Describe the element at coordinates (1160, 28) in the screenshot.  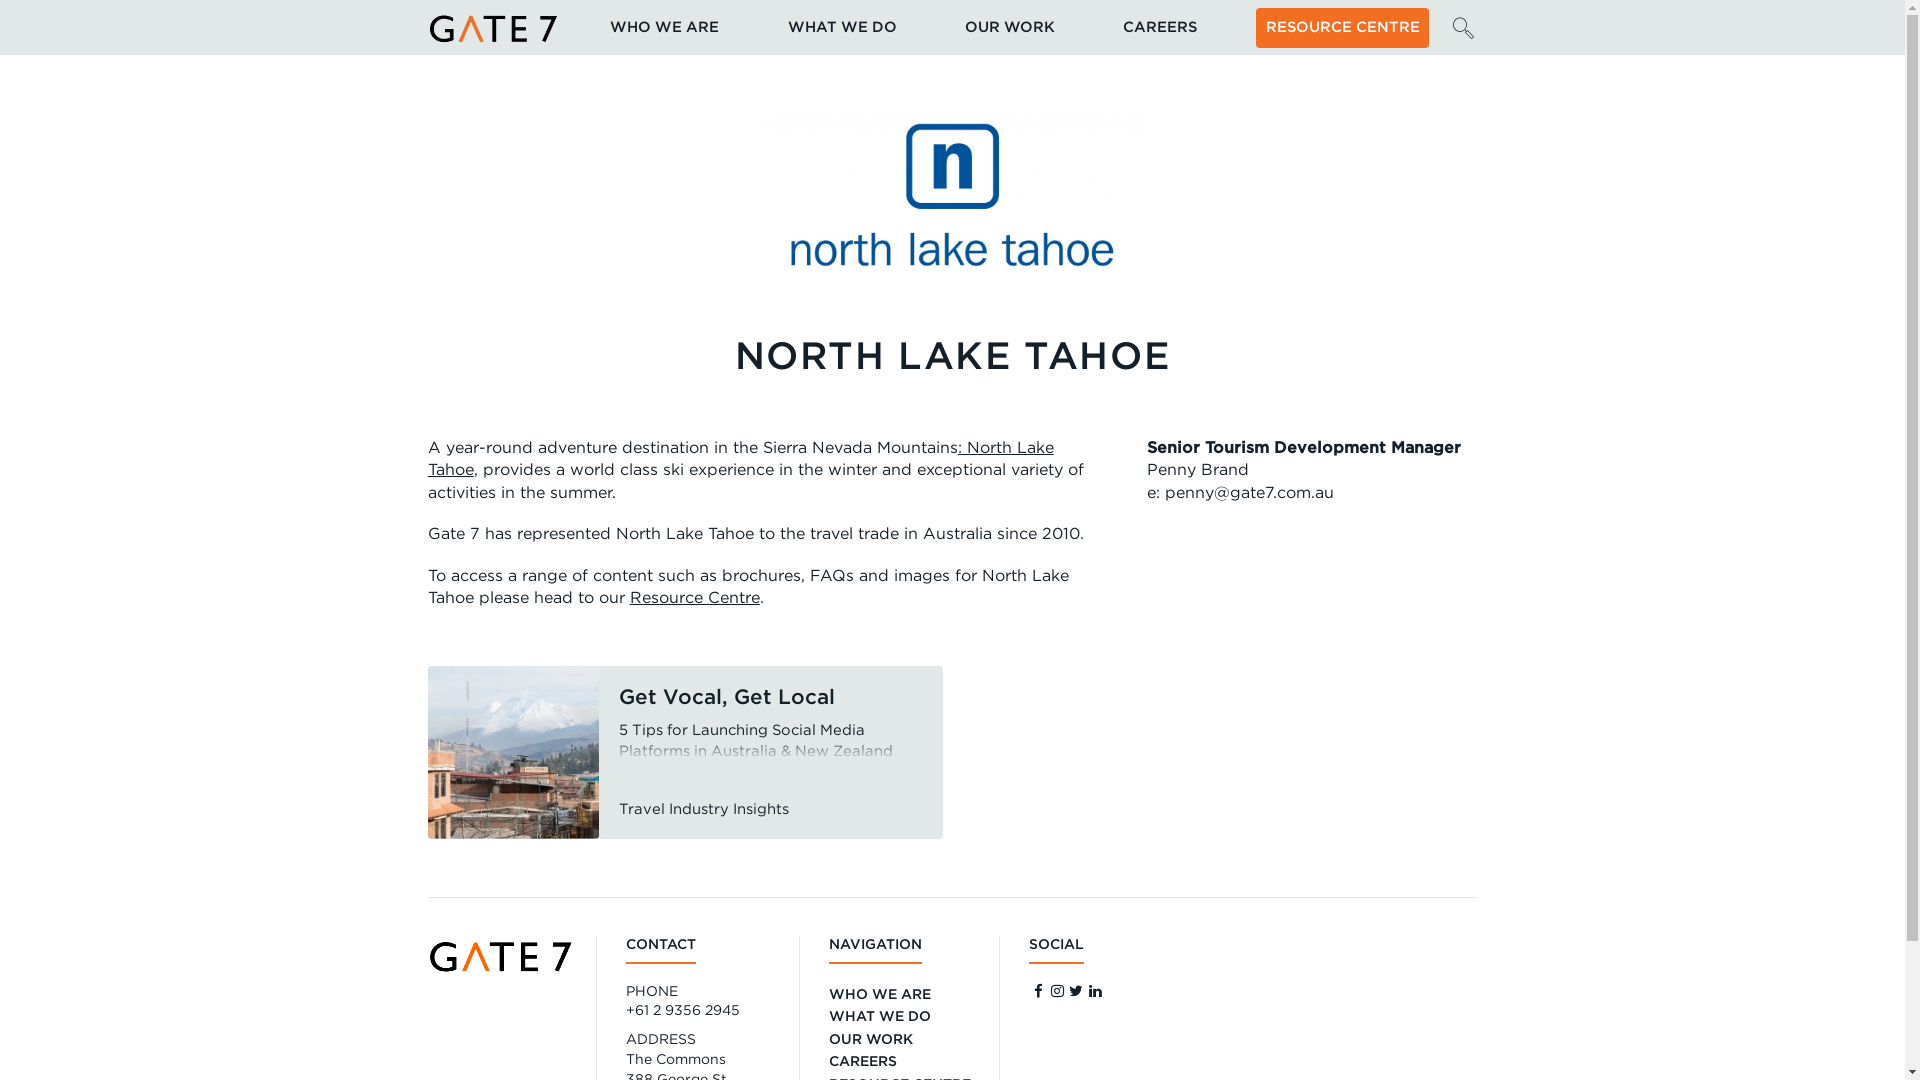
I see `CAREERS` at that location.